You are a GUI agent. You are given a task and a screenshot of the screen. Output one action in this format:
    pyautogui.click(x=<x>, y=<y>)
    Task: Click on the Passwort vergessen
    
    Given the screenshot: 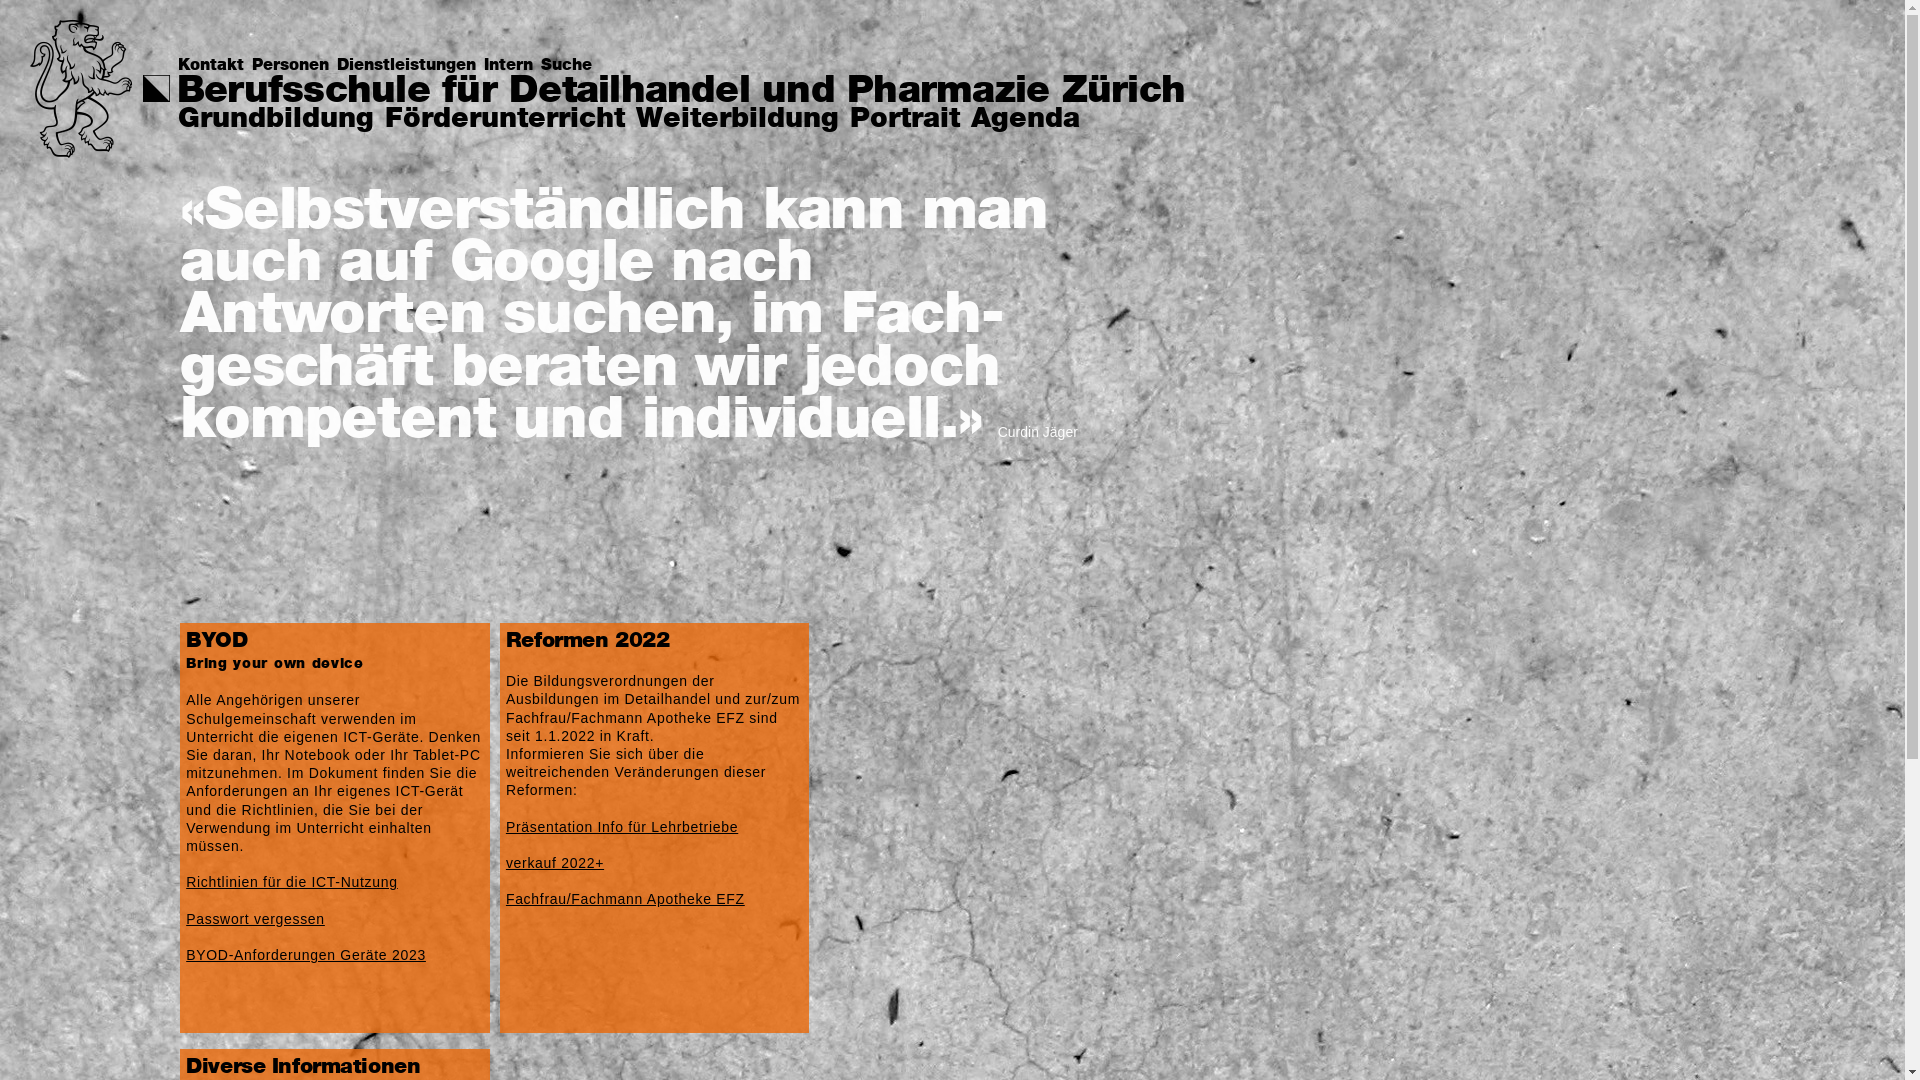 What is the action you would take?
    pyautogui.click(x=256, y=919)
    